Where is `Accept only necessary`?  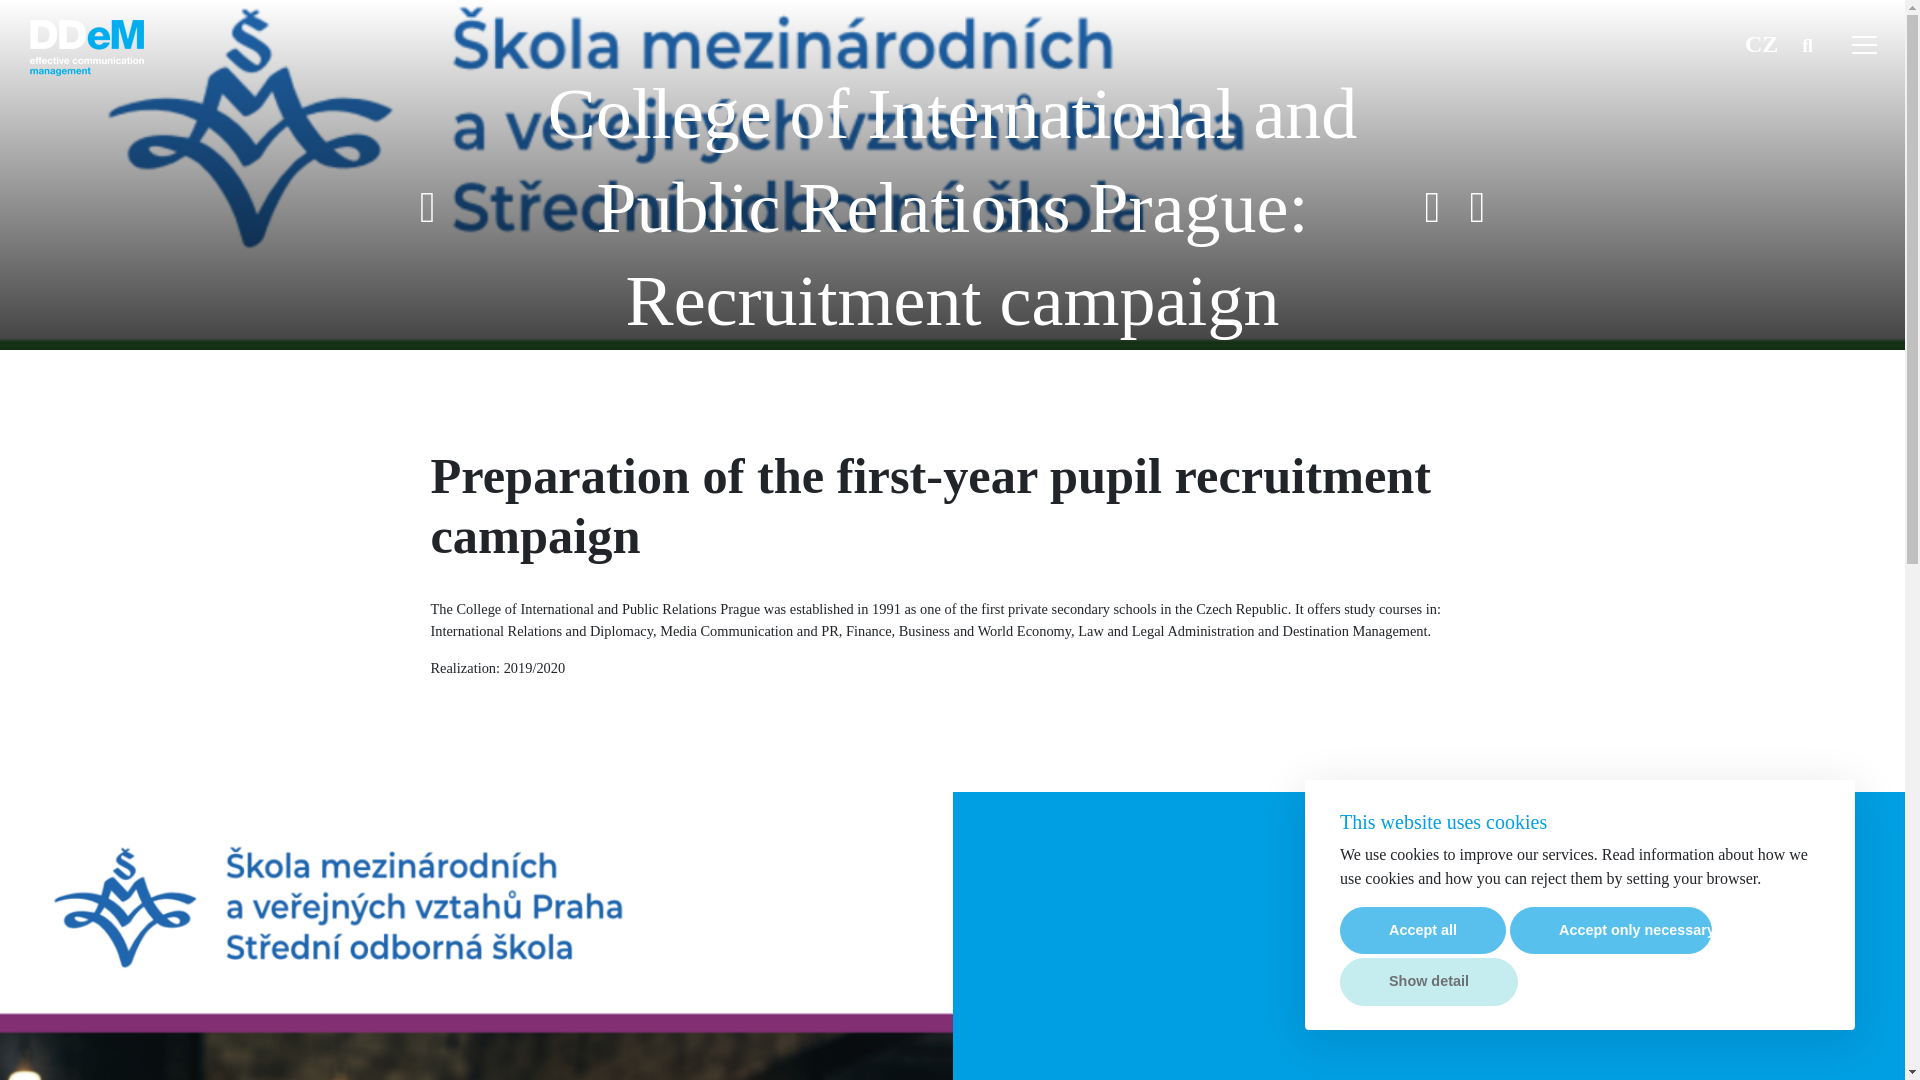
Accept only necessary is located at coordinates (1610, 930).